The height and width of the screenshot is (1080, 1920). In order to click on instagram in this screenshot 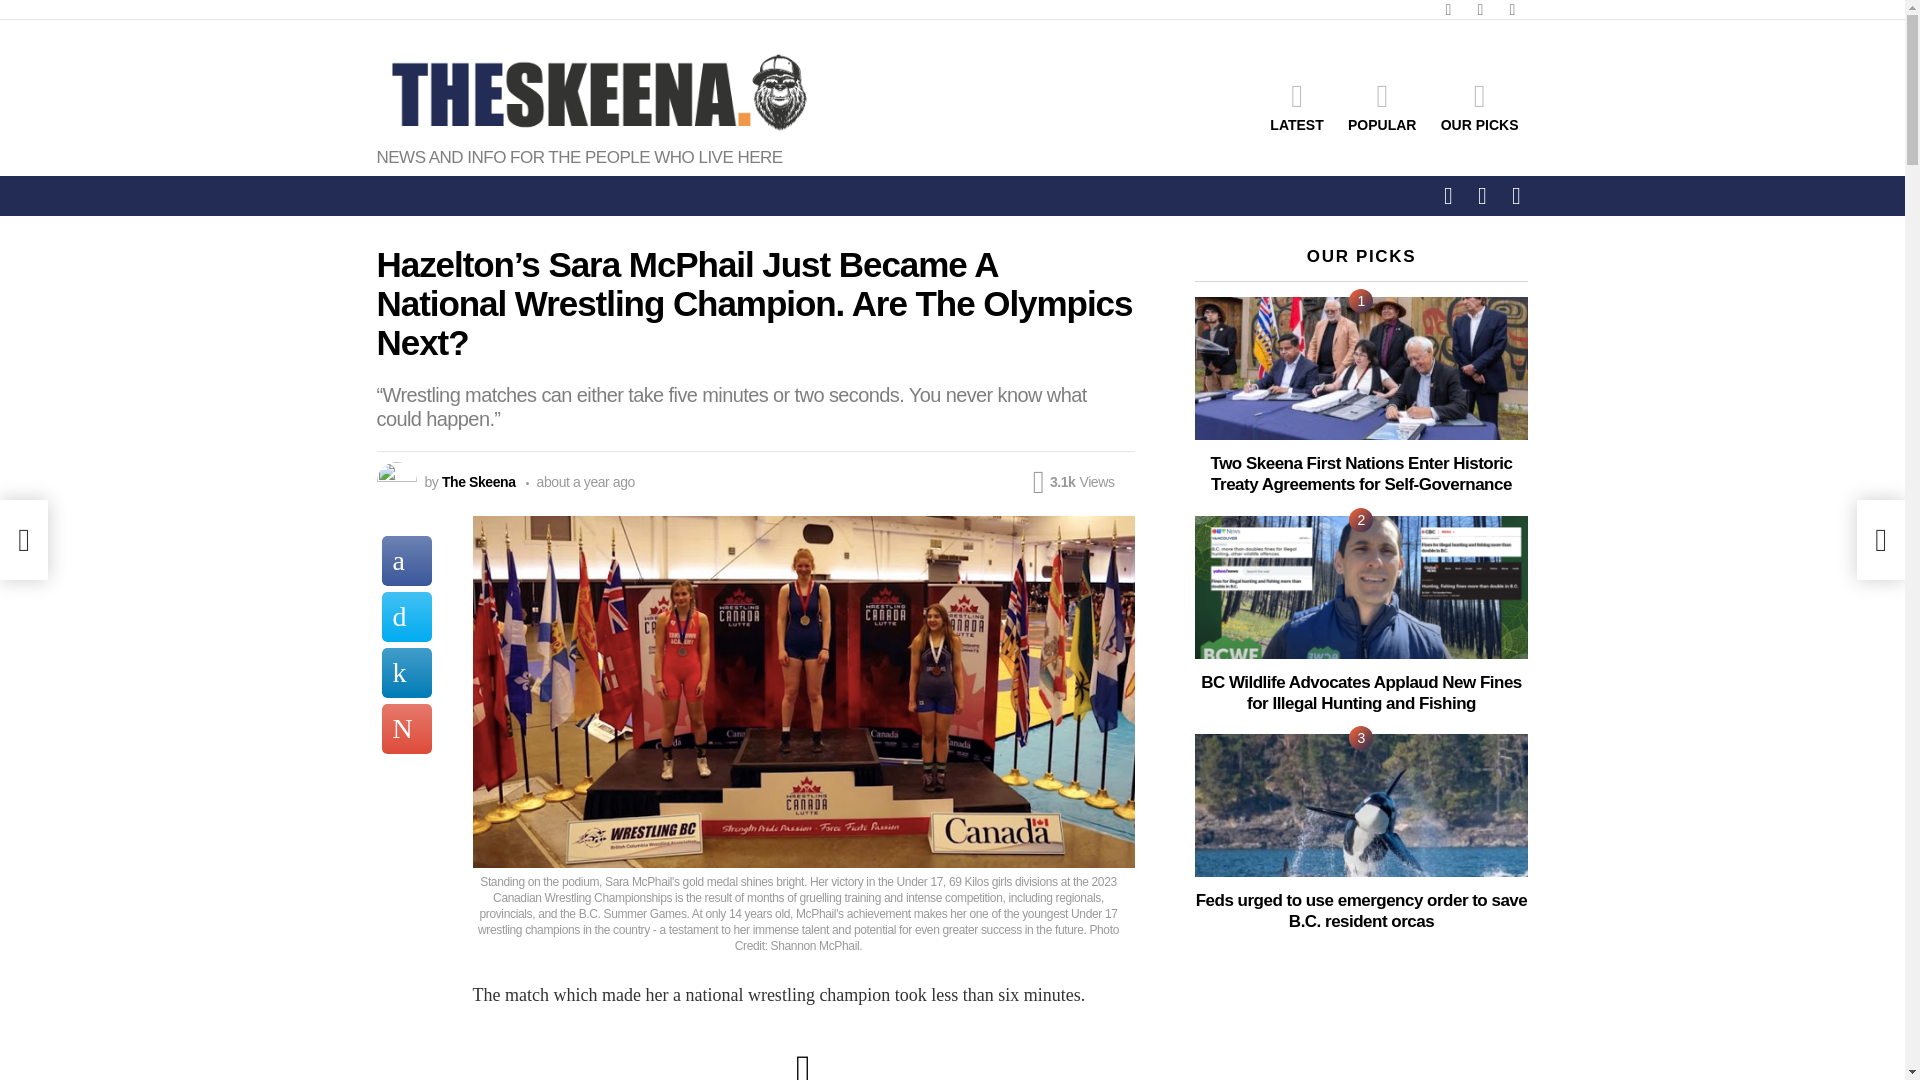, I will do `click(1512, 10)`.